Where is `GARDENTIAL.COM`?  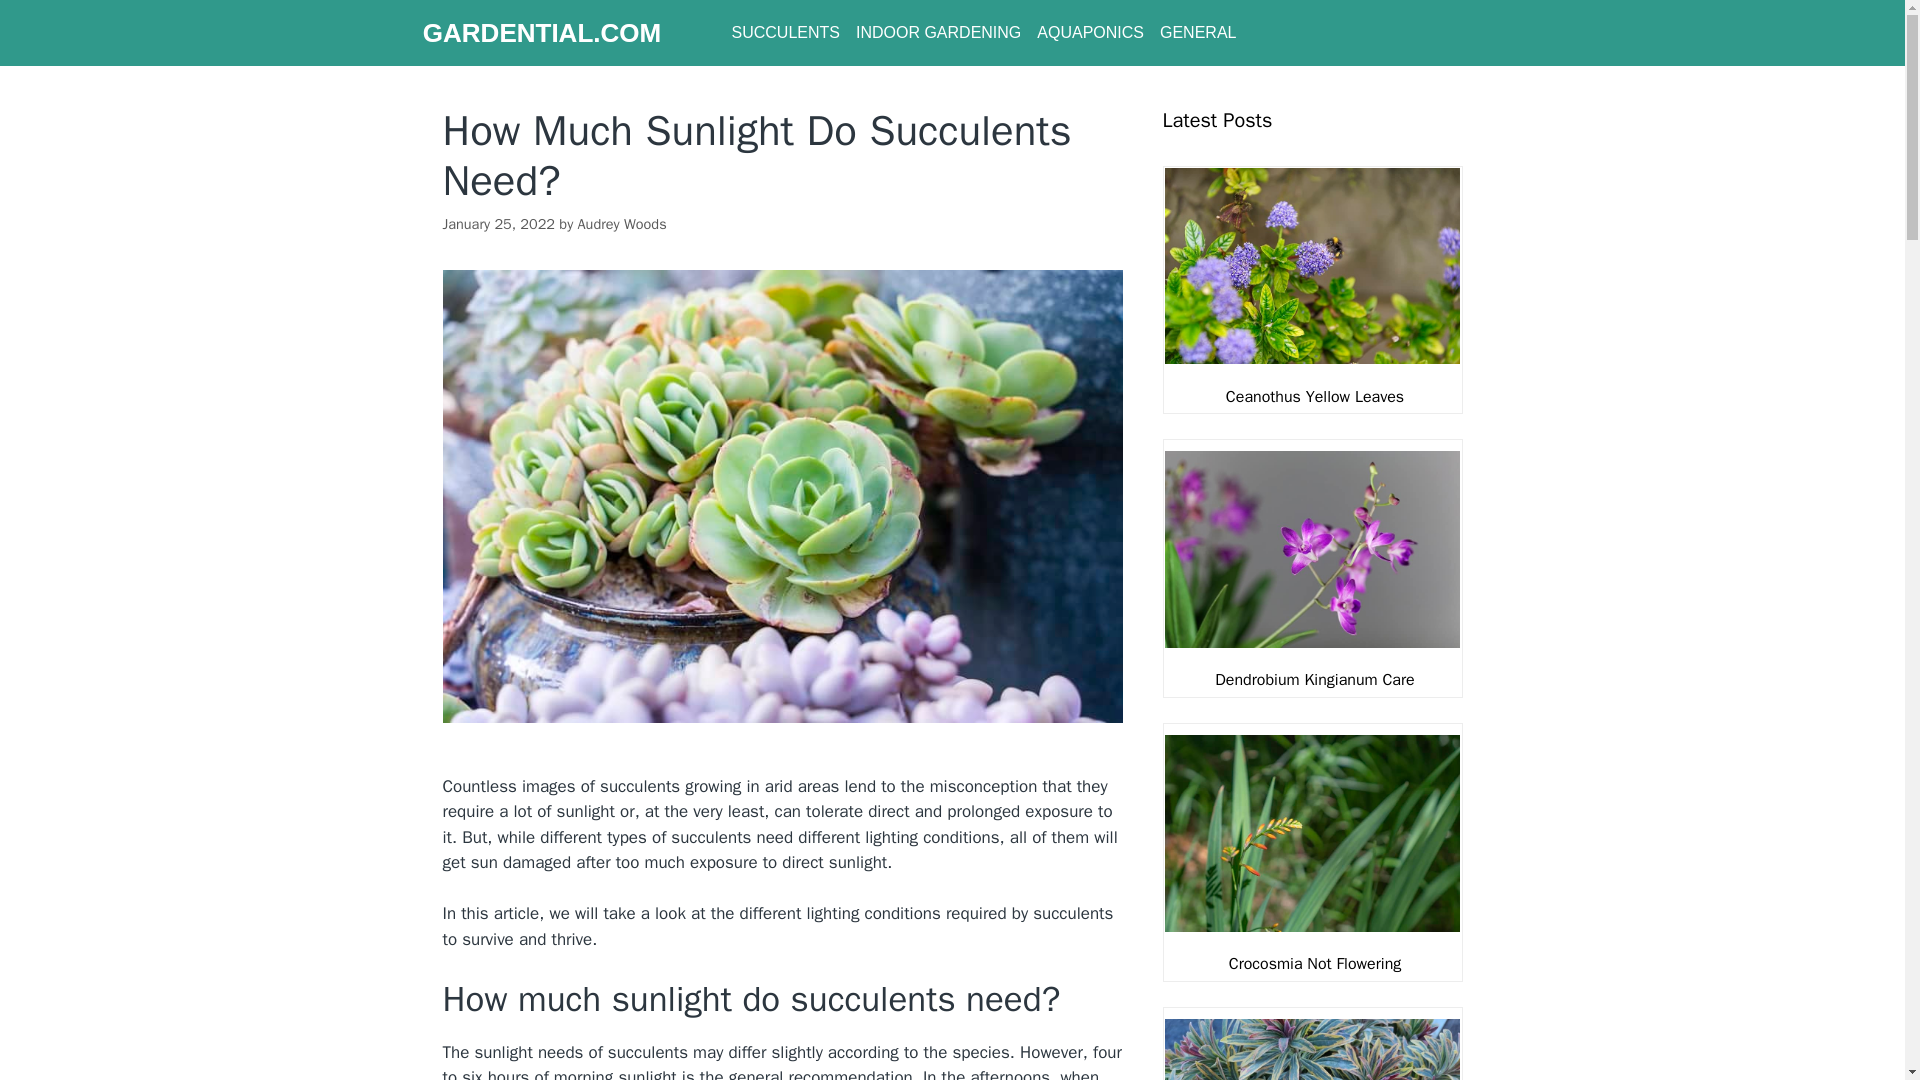 GARDENTIAL.COM is located at coordinates (541, 32).